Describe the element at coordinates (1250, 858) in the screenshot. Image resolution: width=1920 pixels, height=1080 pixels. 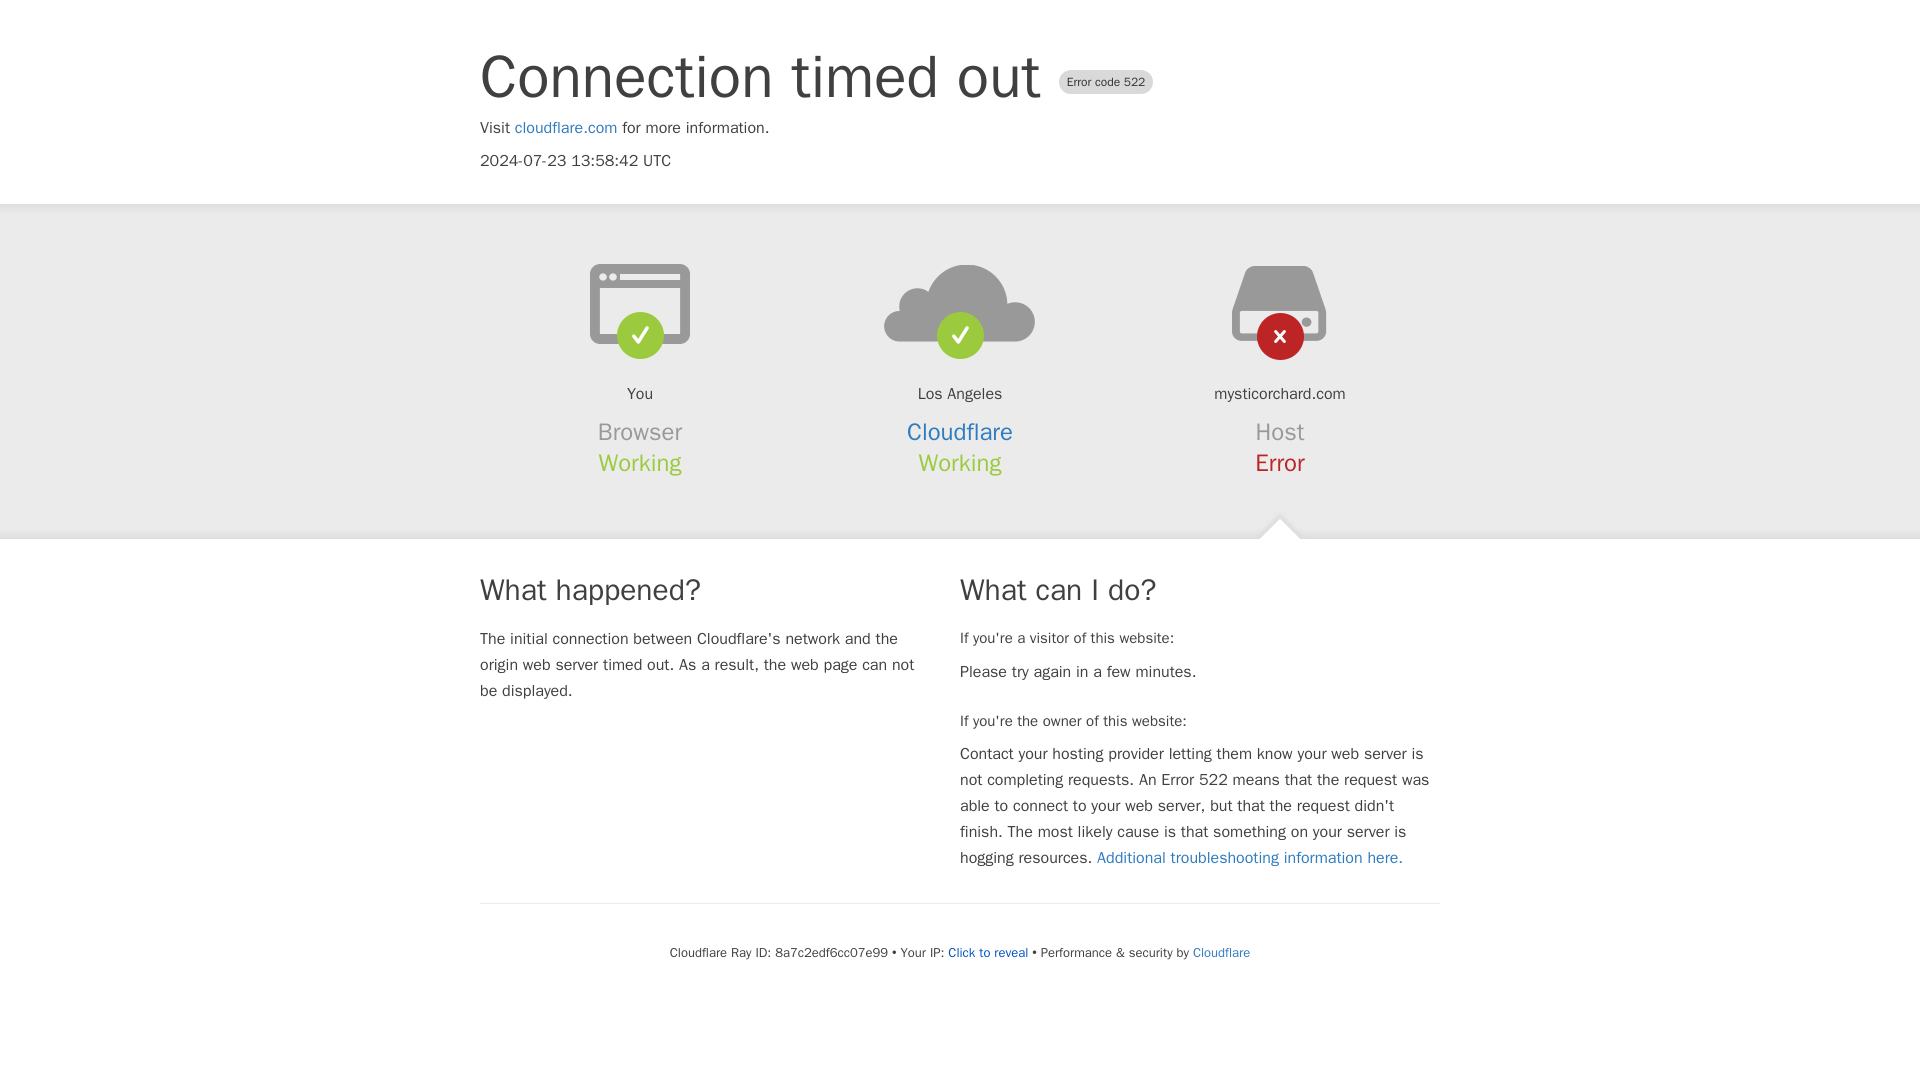
I see `Additional troubleshooting information here.` at that location.